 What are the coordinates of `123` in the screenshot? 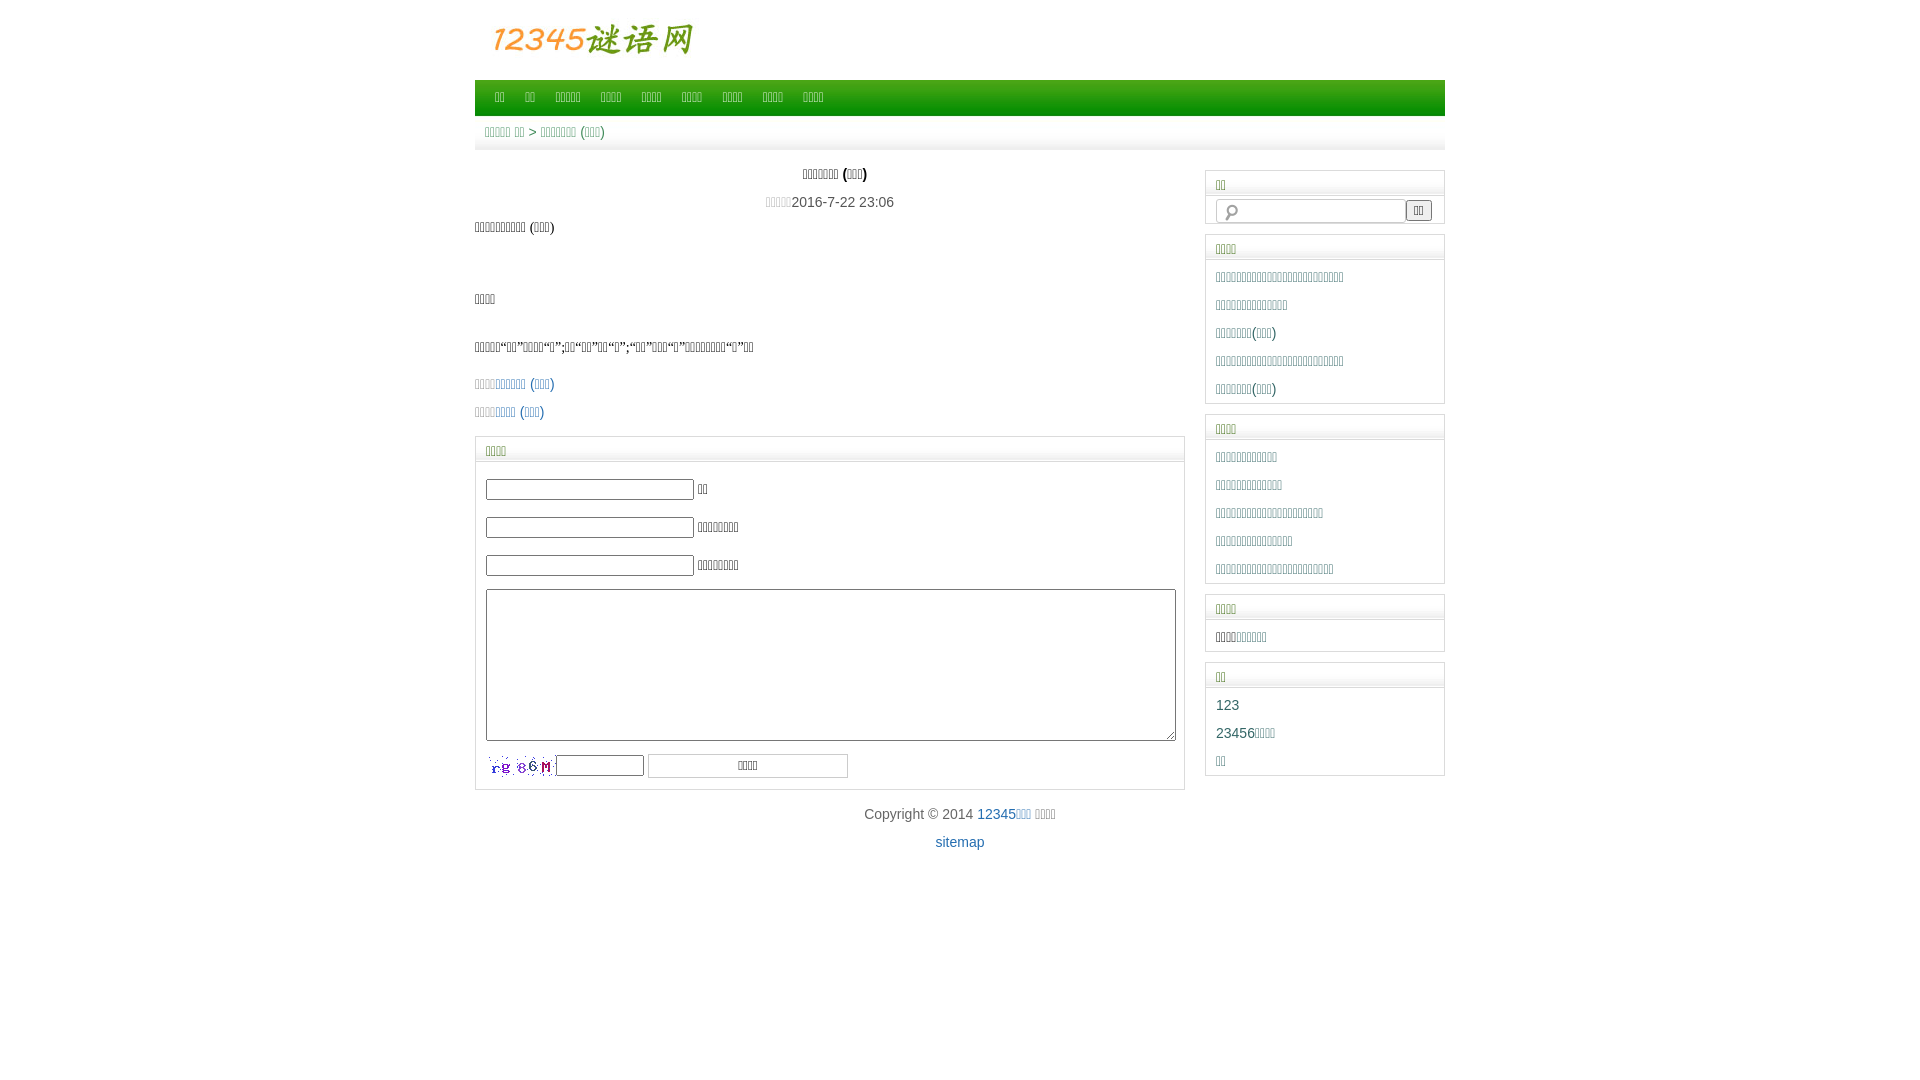 It's located at (1228, 705).